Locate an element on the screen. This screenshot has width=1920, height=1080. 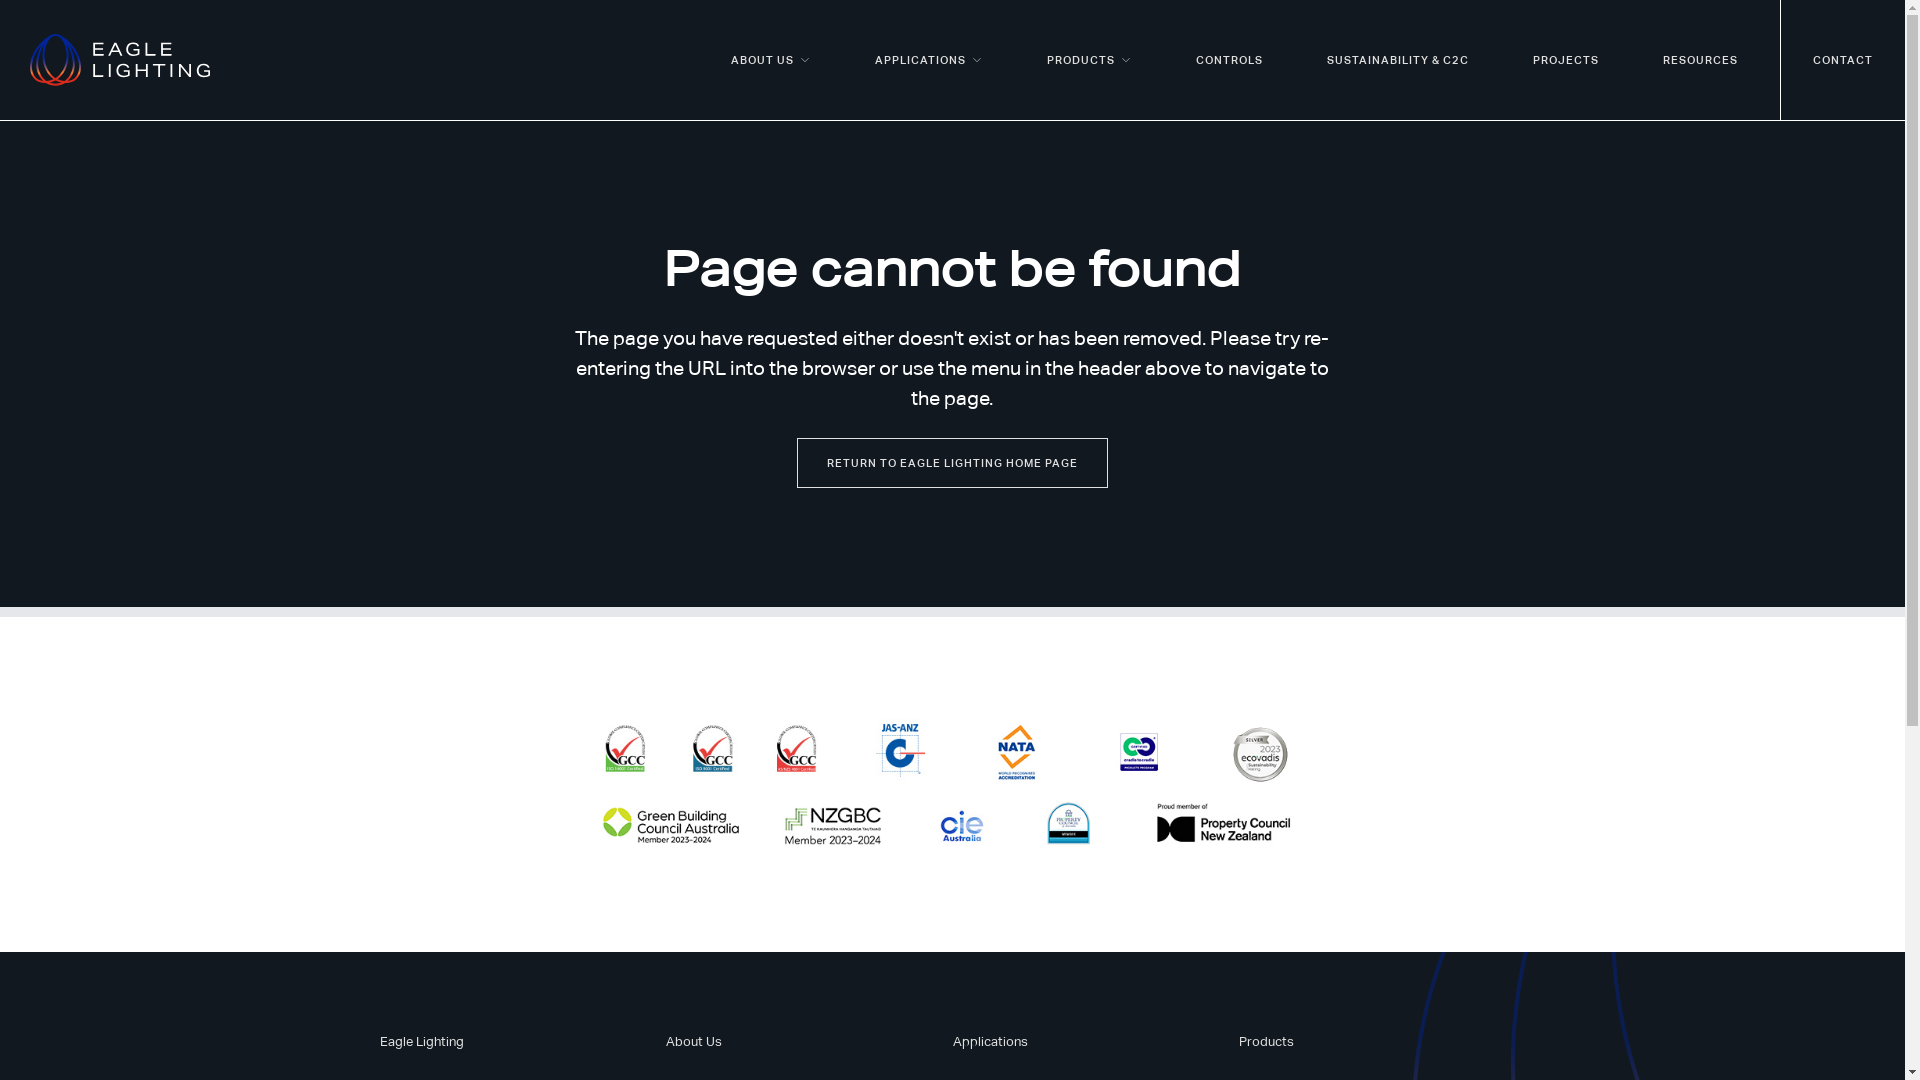
ABOUT US is located at coordinates (771, 60).